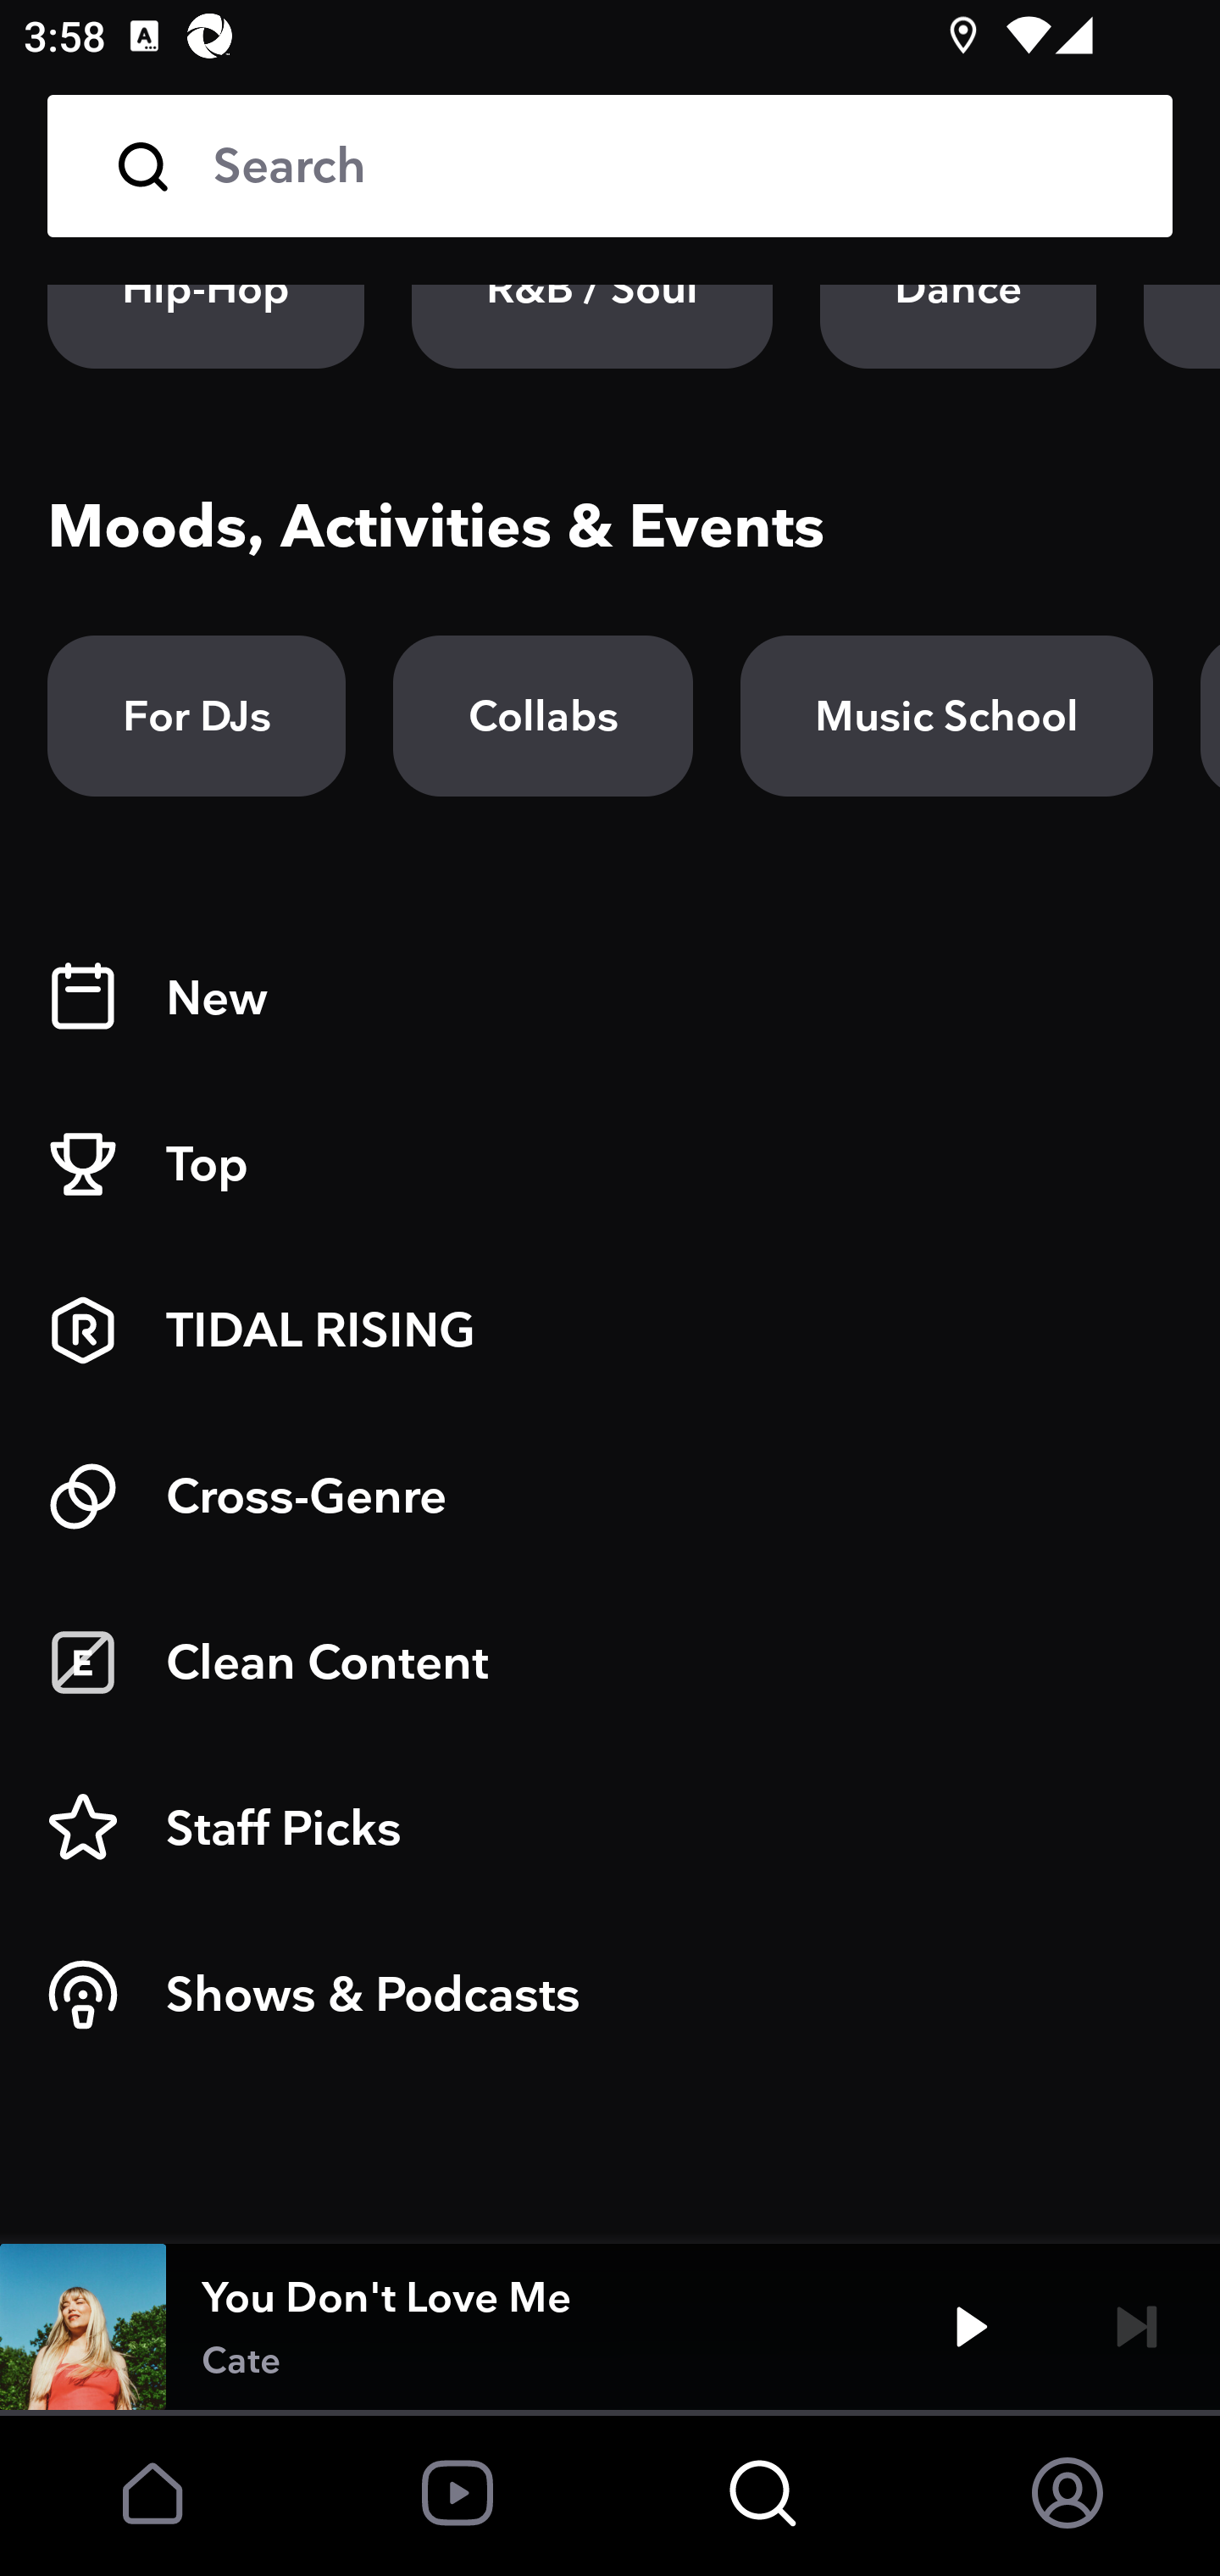  I want to click on You Don't Love Me Cate Play, so click(610, 2327).